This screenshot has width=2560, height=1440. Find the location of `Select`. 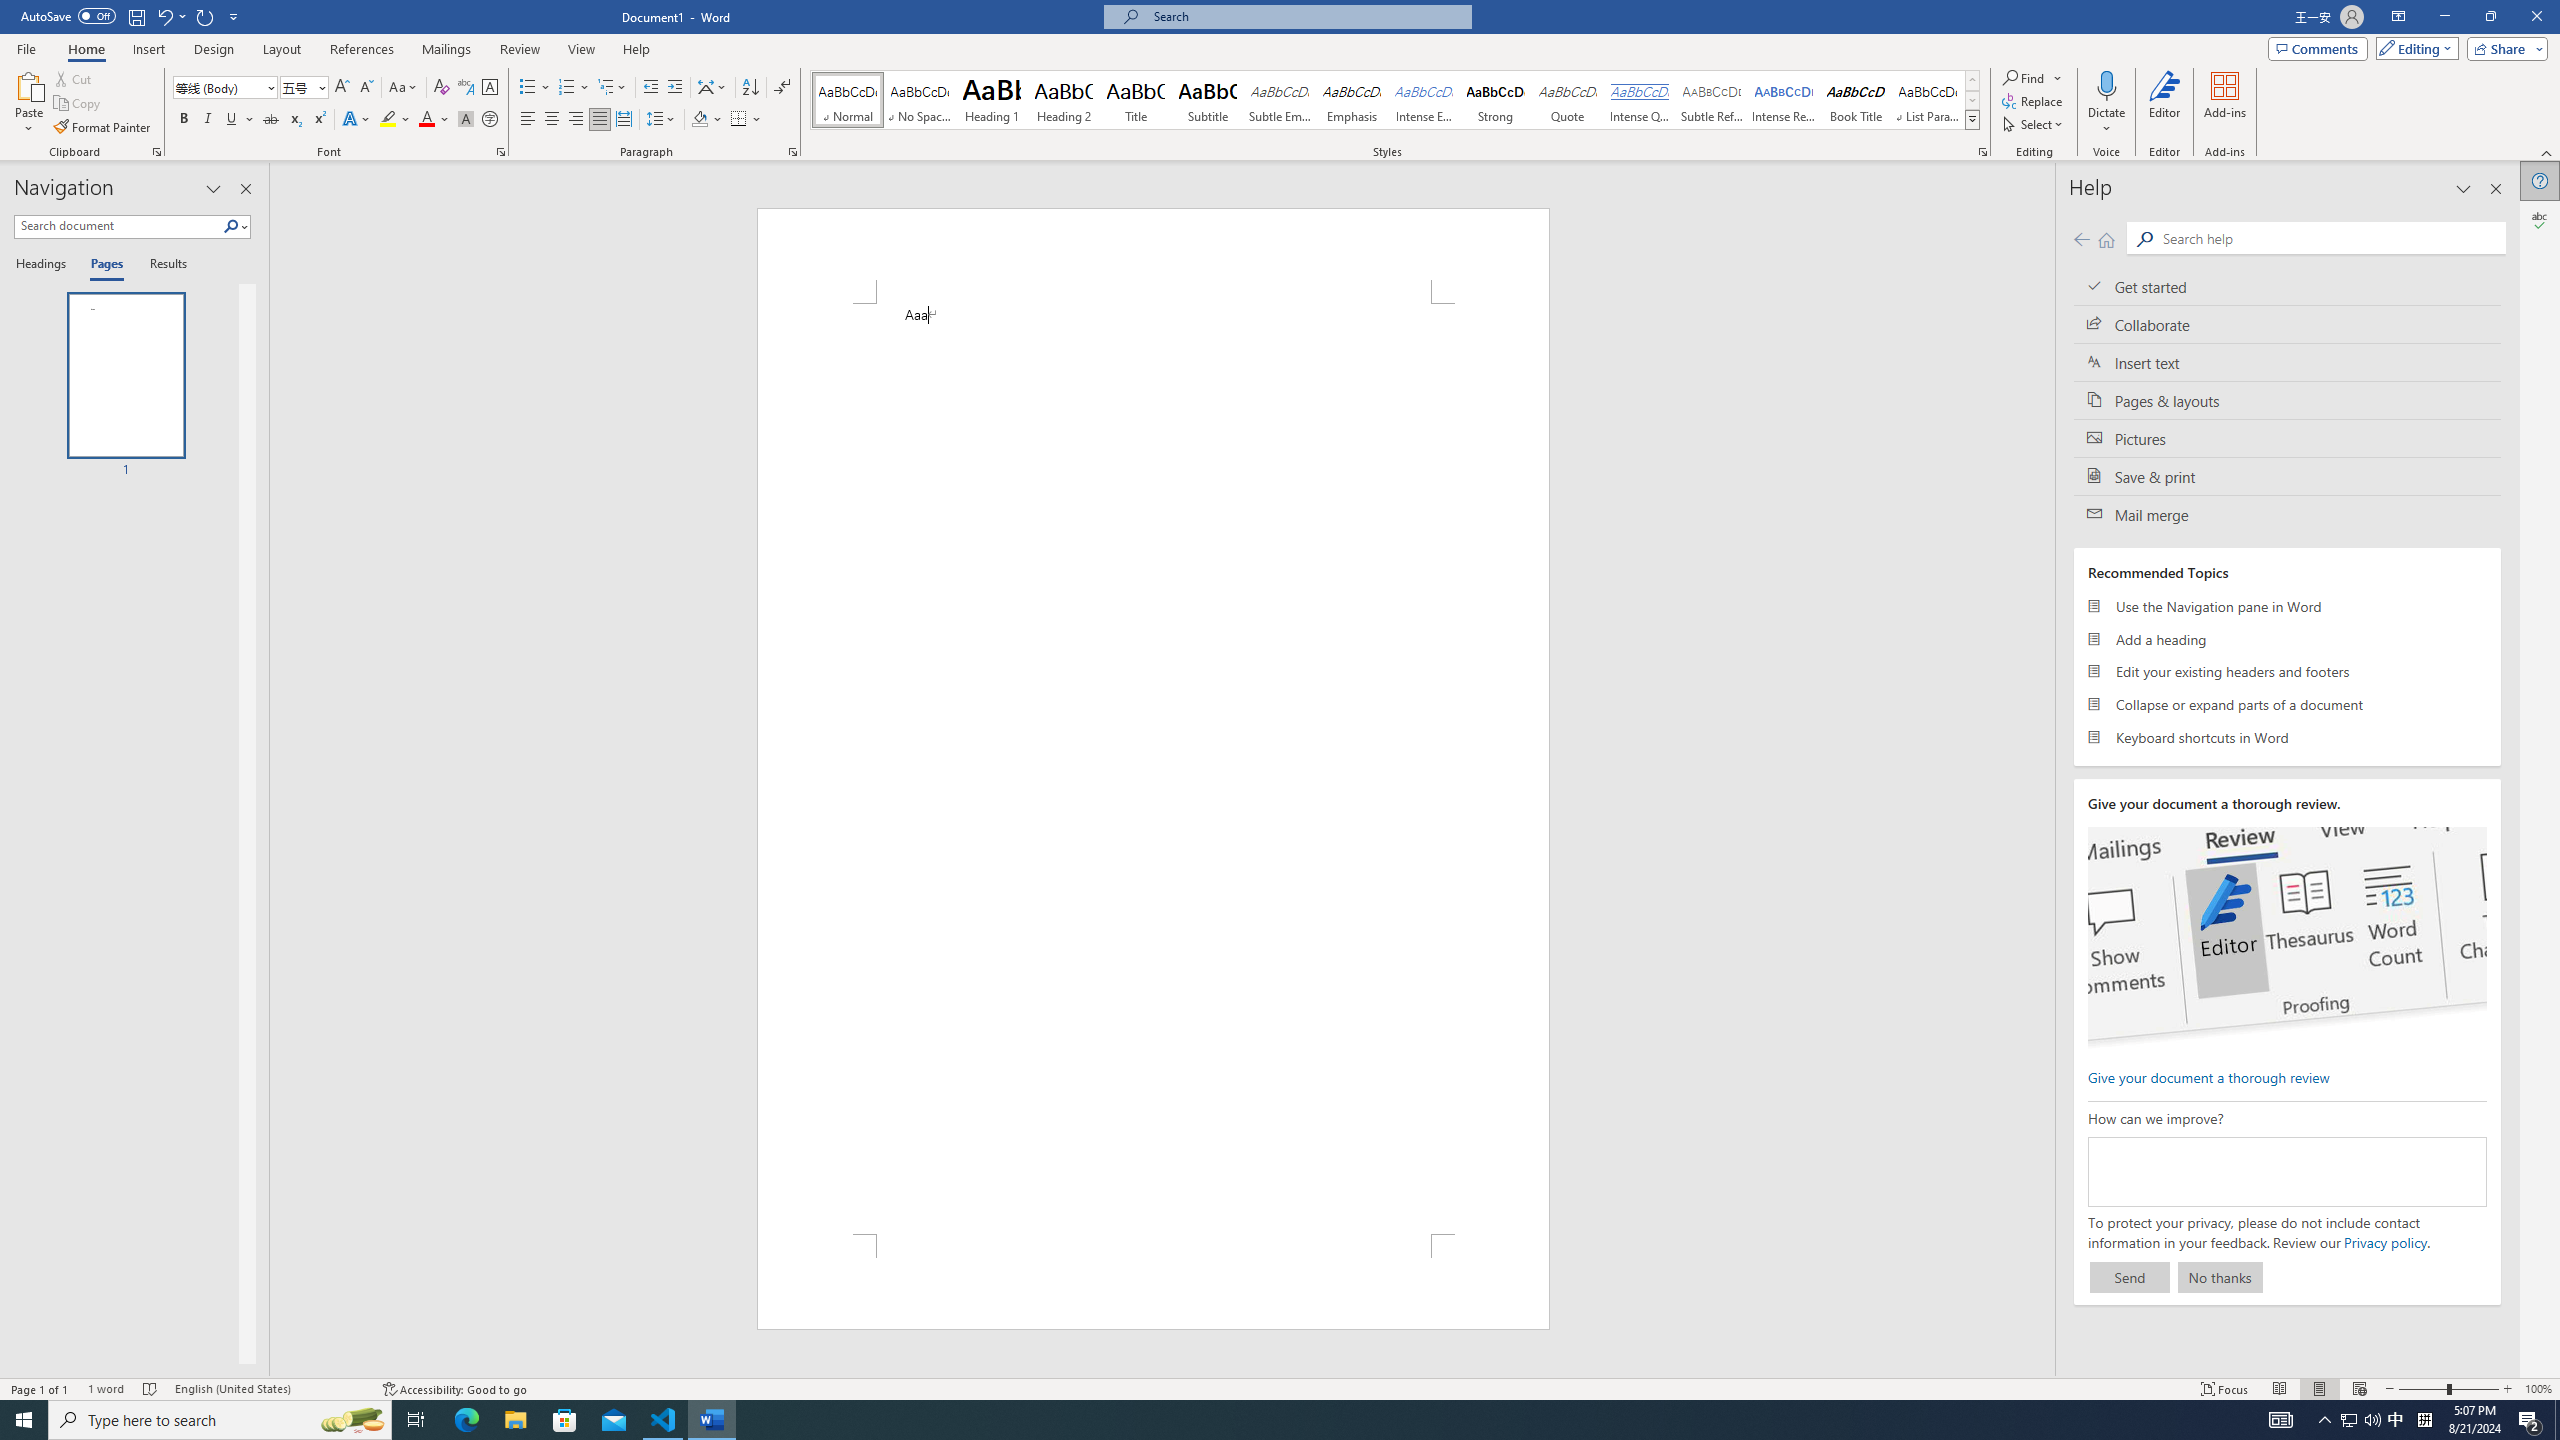

Select is located at coordinates (2035, 124).